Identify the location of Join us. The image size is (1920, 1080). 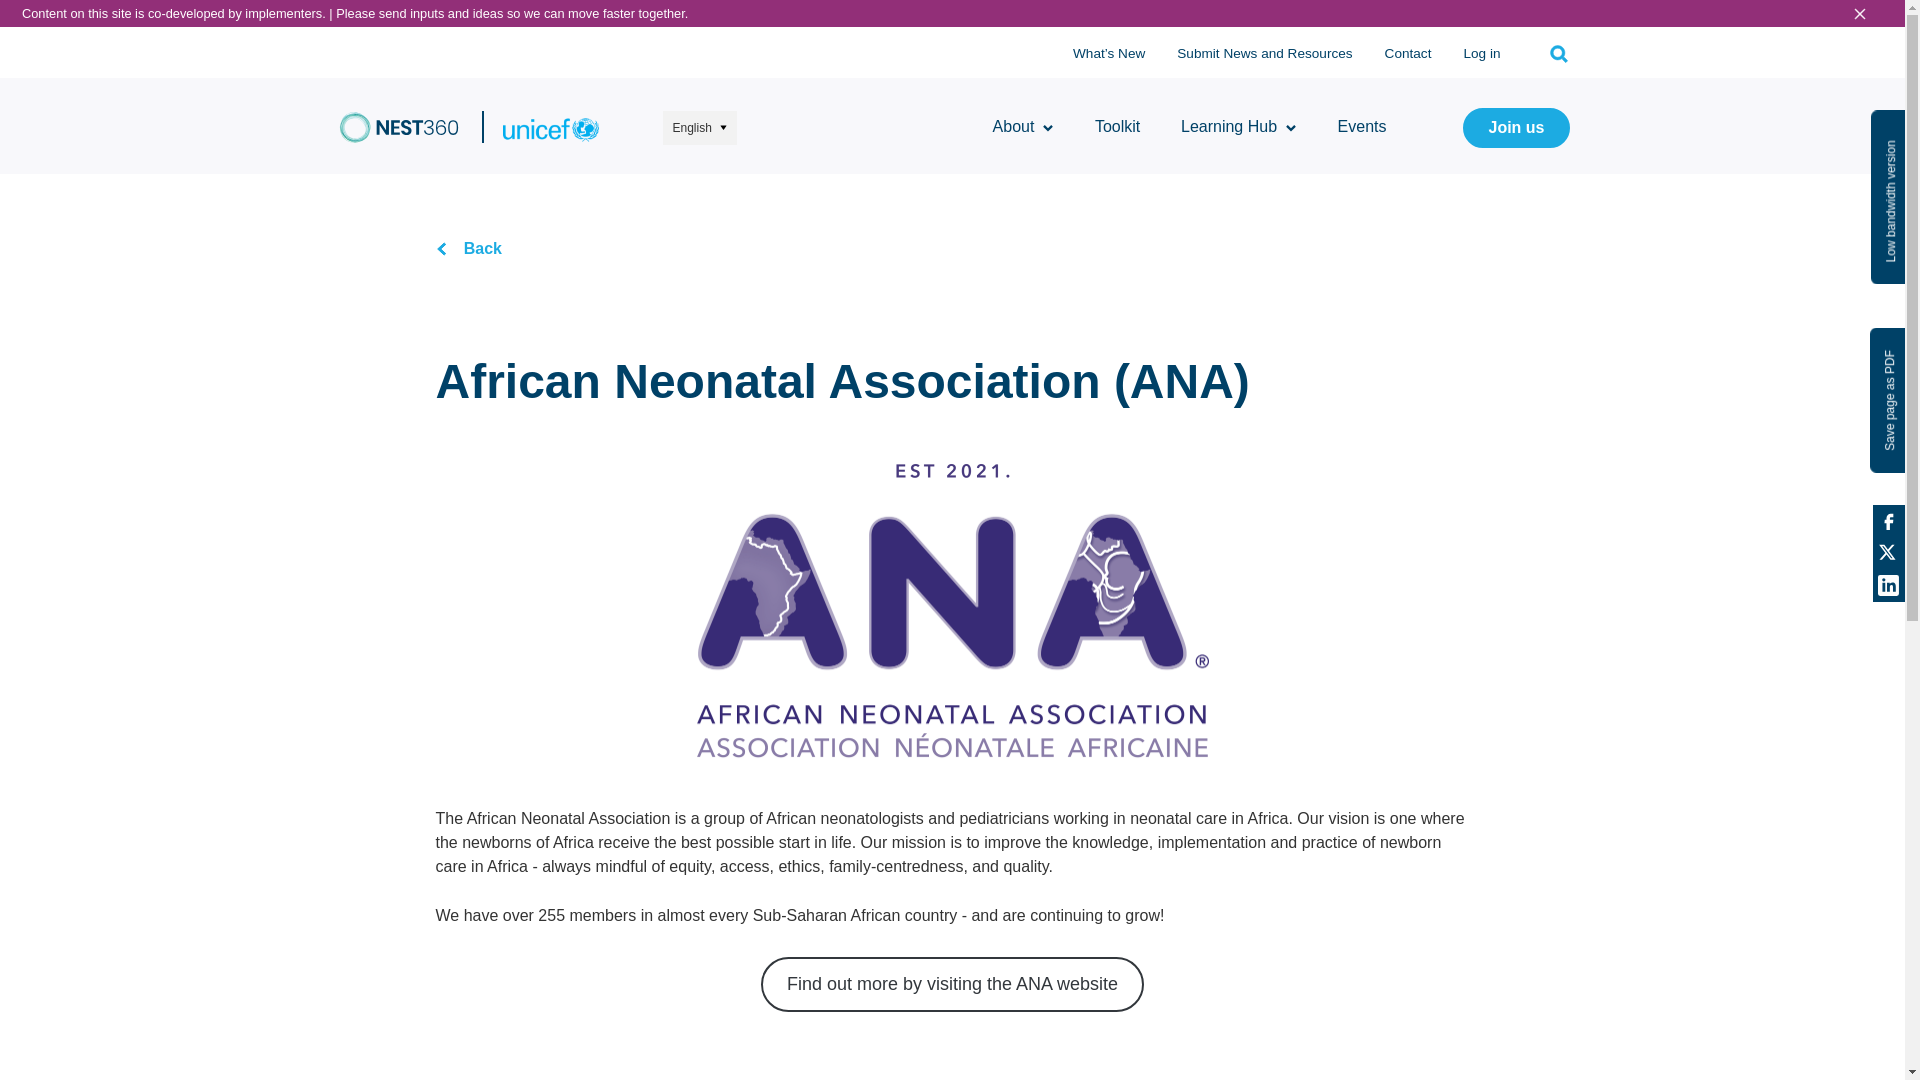
(1516, 128).